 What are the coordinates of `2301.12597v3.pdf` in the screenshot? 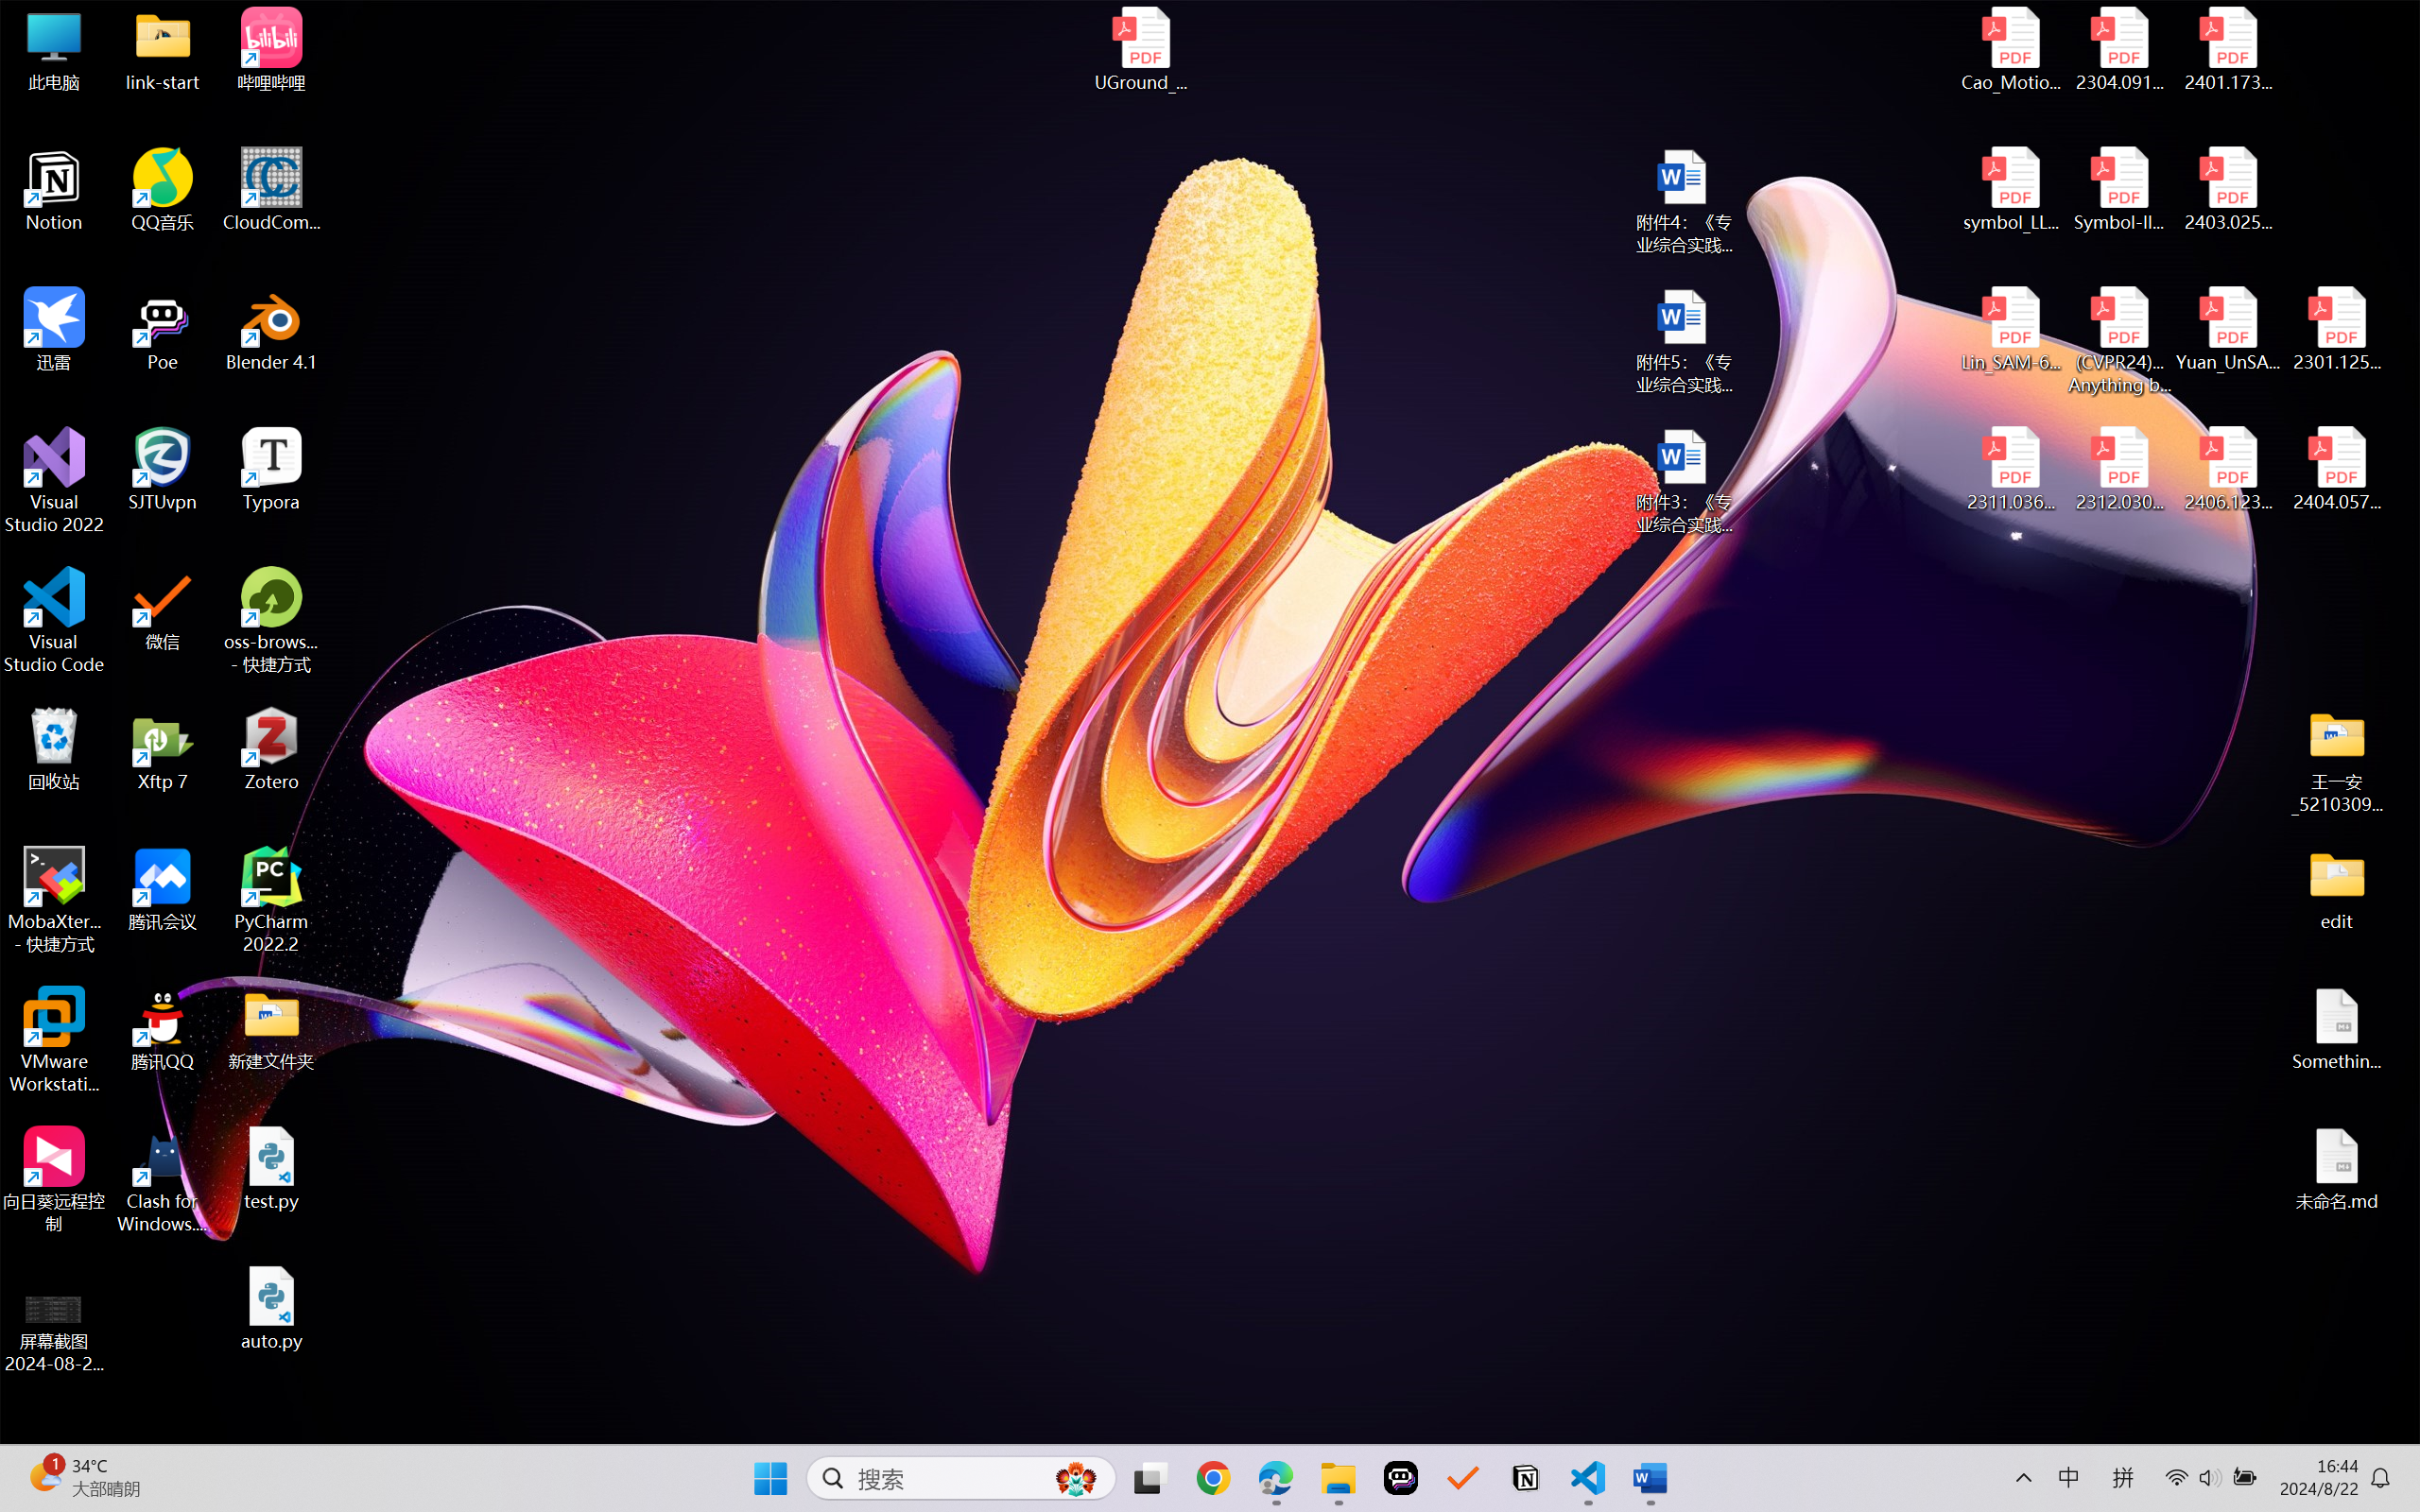 It's located at (2337, 329).